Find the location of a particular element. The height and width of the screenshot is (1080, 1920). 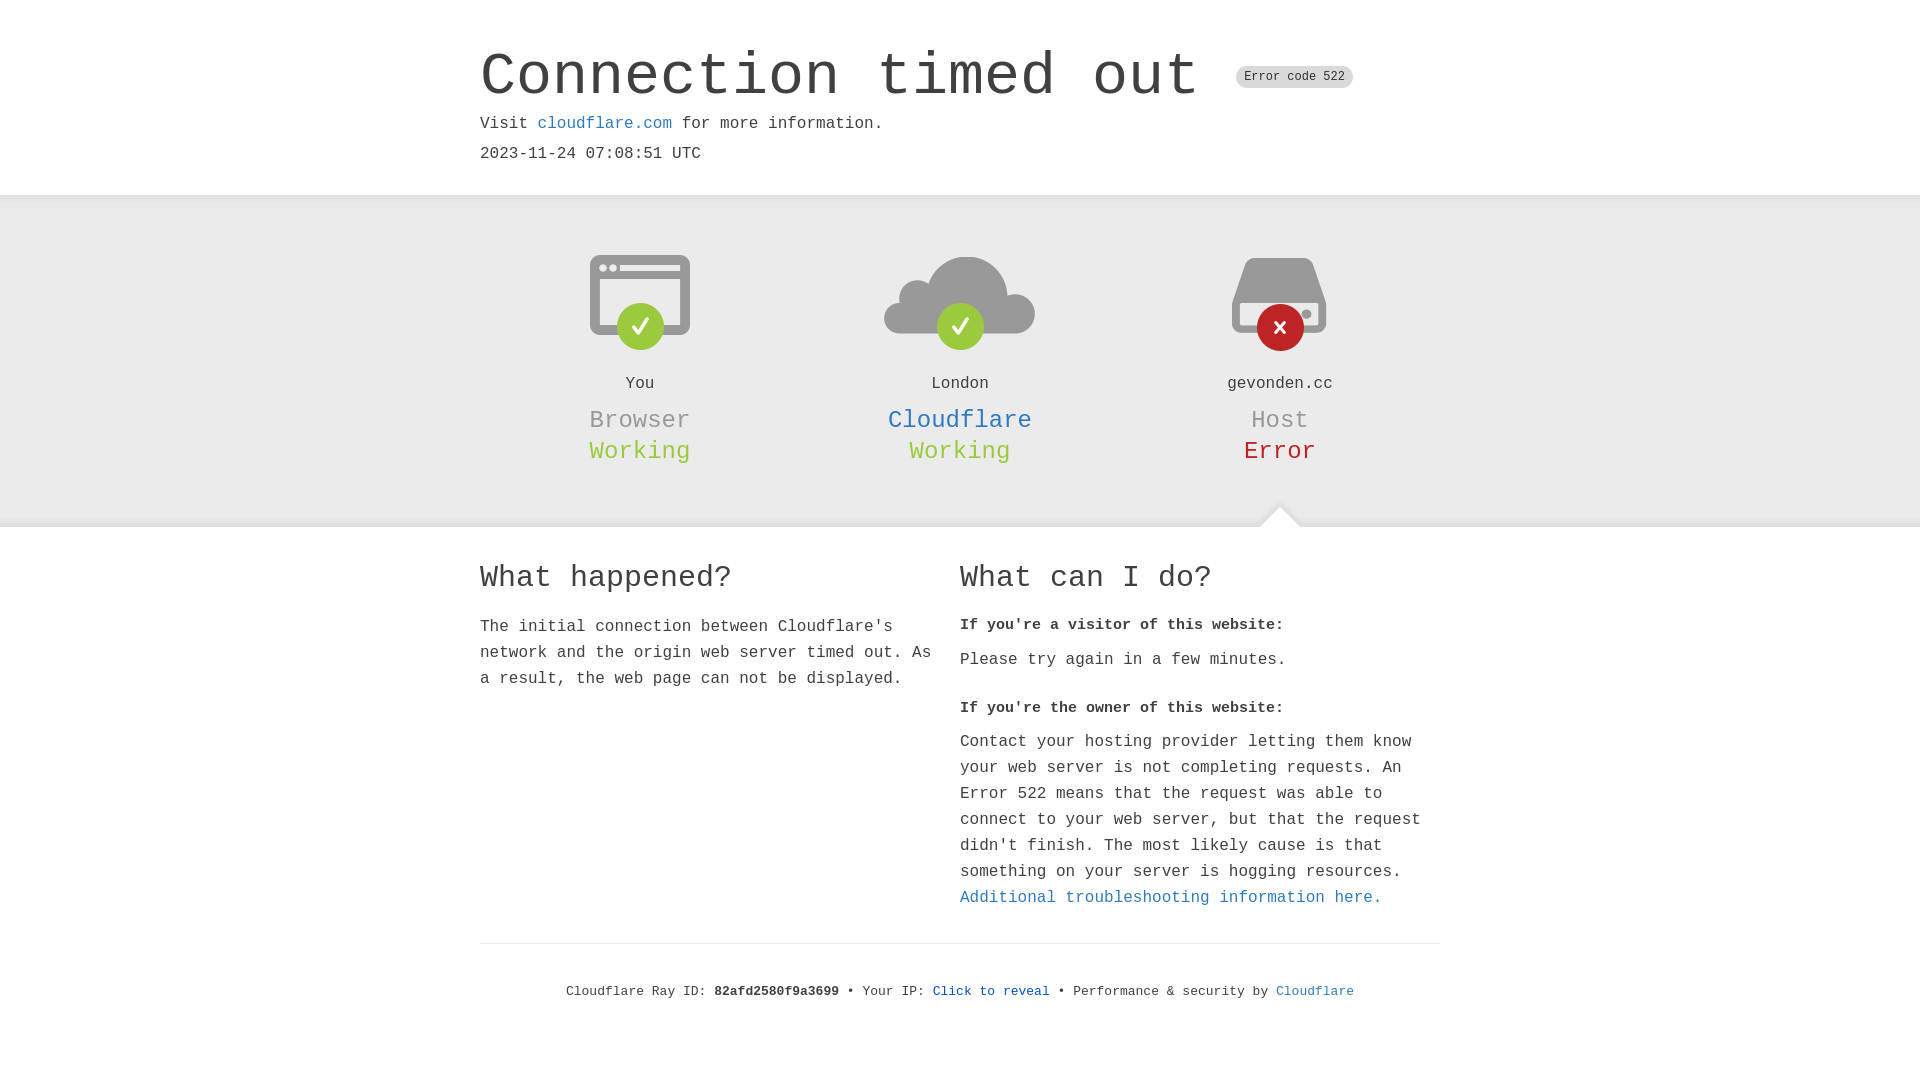

Click to reveal is located at coordinates (992, 992).